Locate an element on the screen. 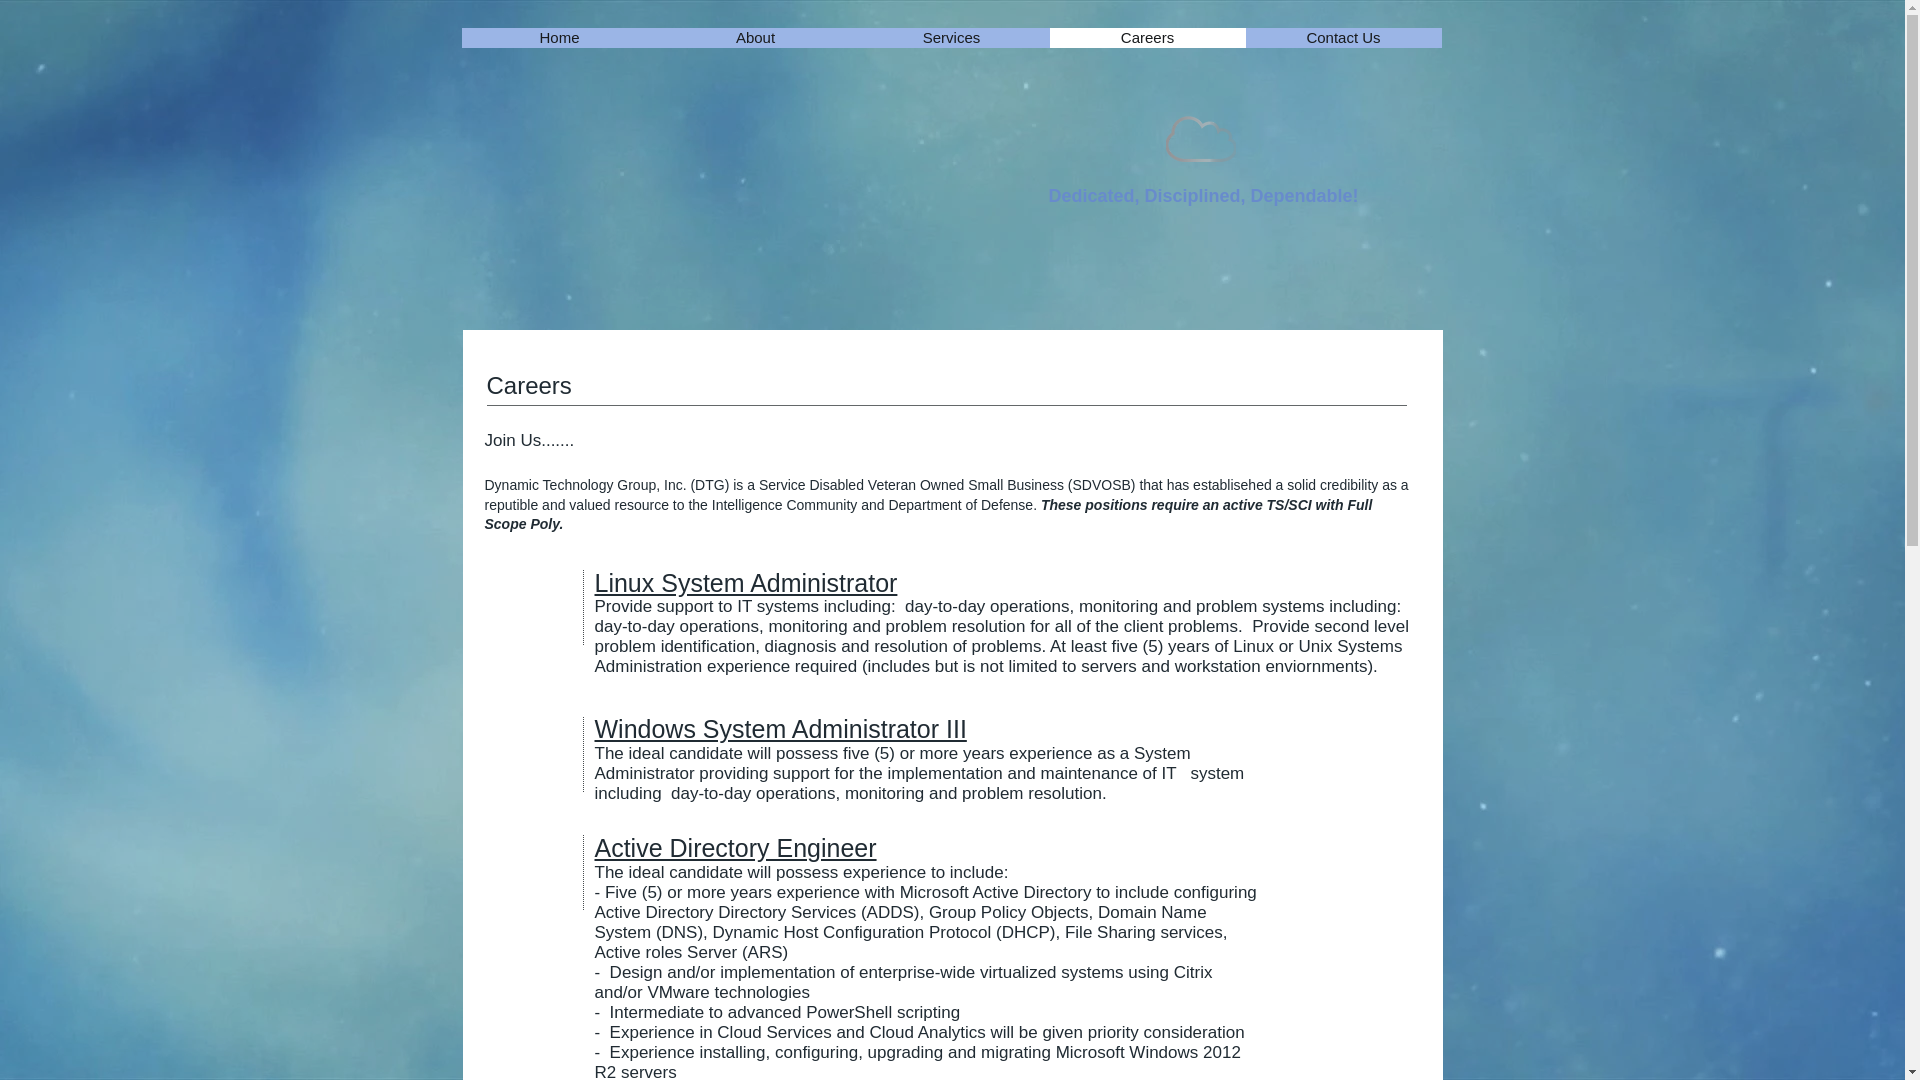 The image size is (1920, 1080). Contact Us is located at coordinates (1344, 38).